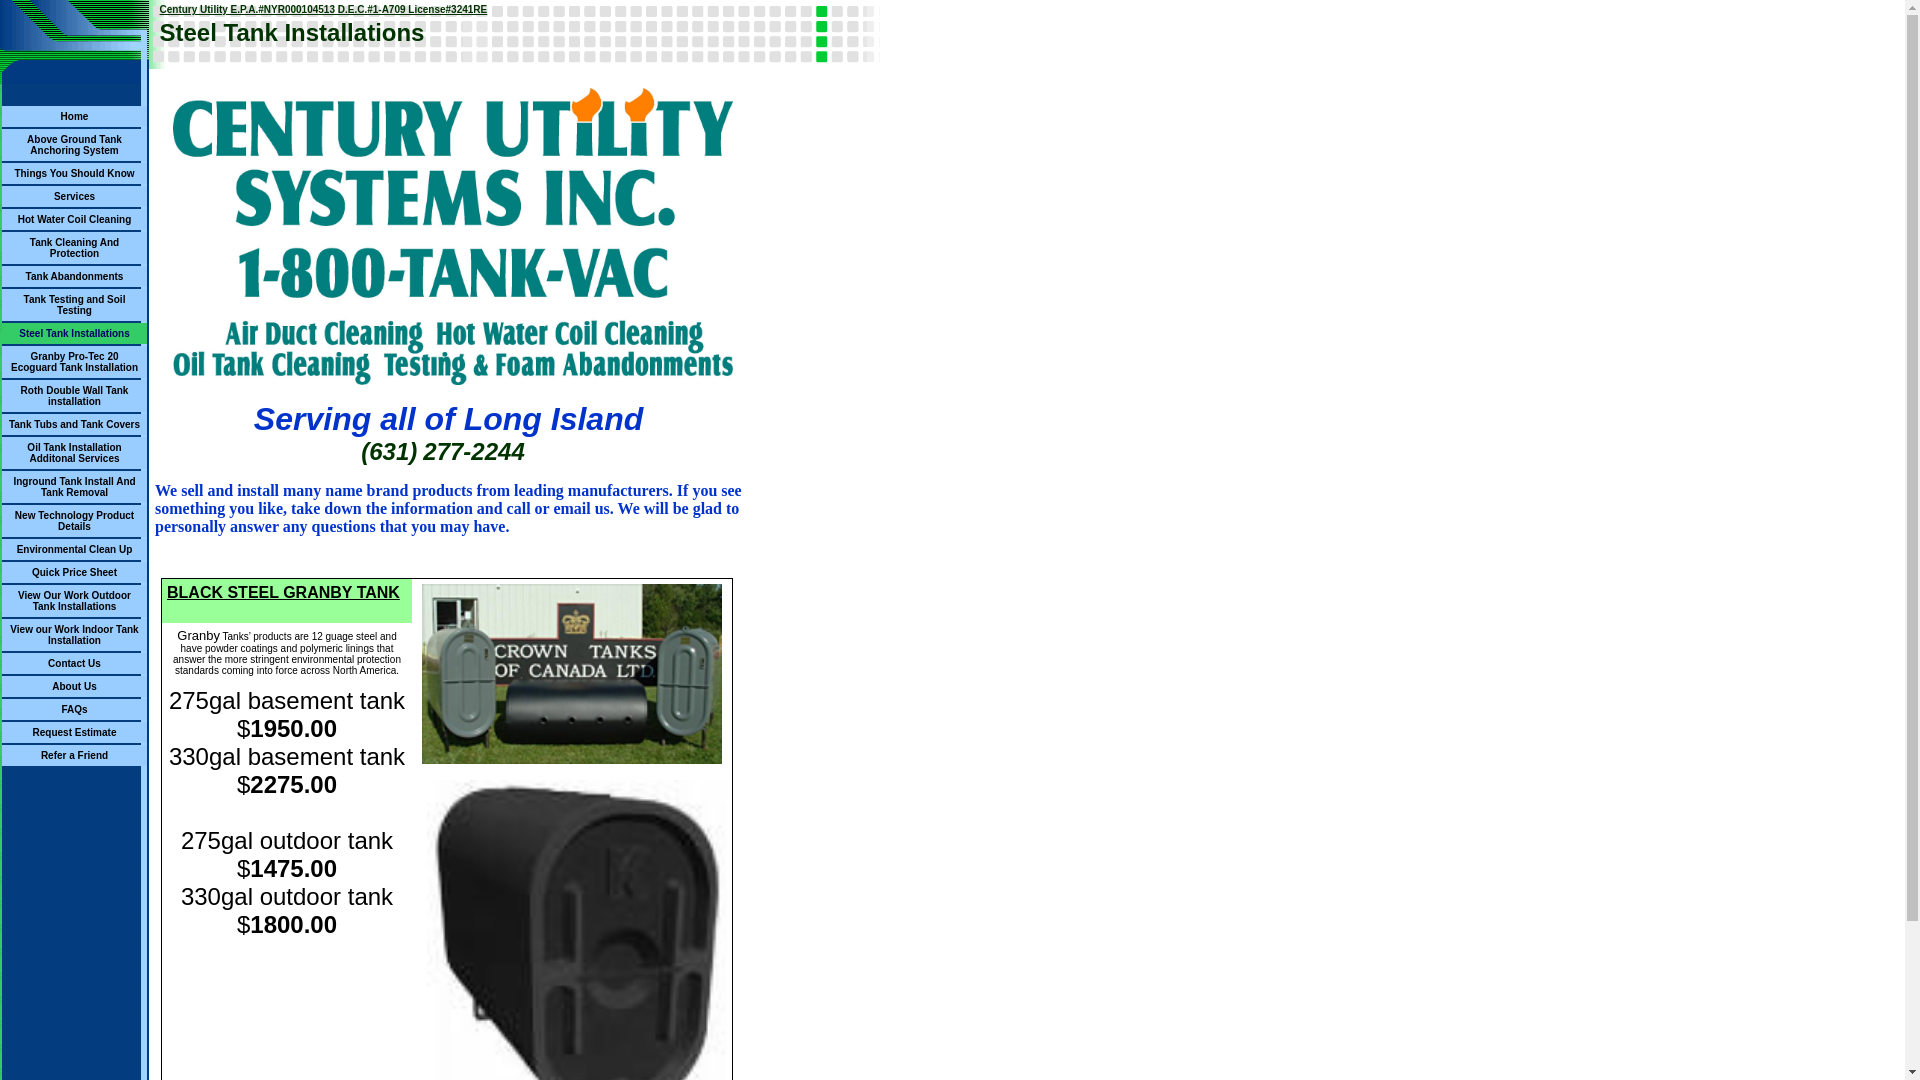 The image size is (1920, 1080). I want to click on Roth Double Wall Tank installation, so click(75, 394).